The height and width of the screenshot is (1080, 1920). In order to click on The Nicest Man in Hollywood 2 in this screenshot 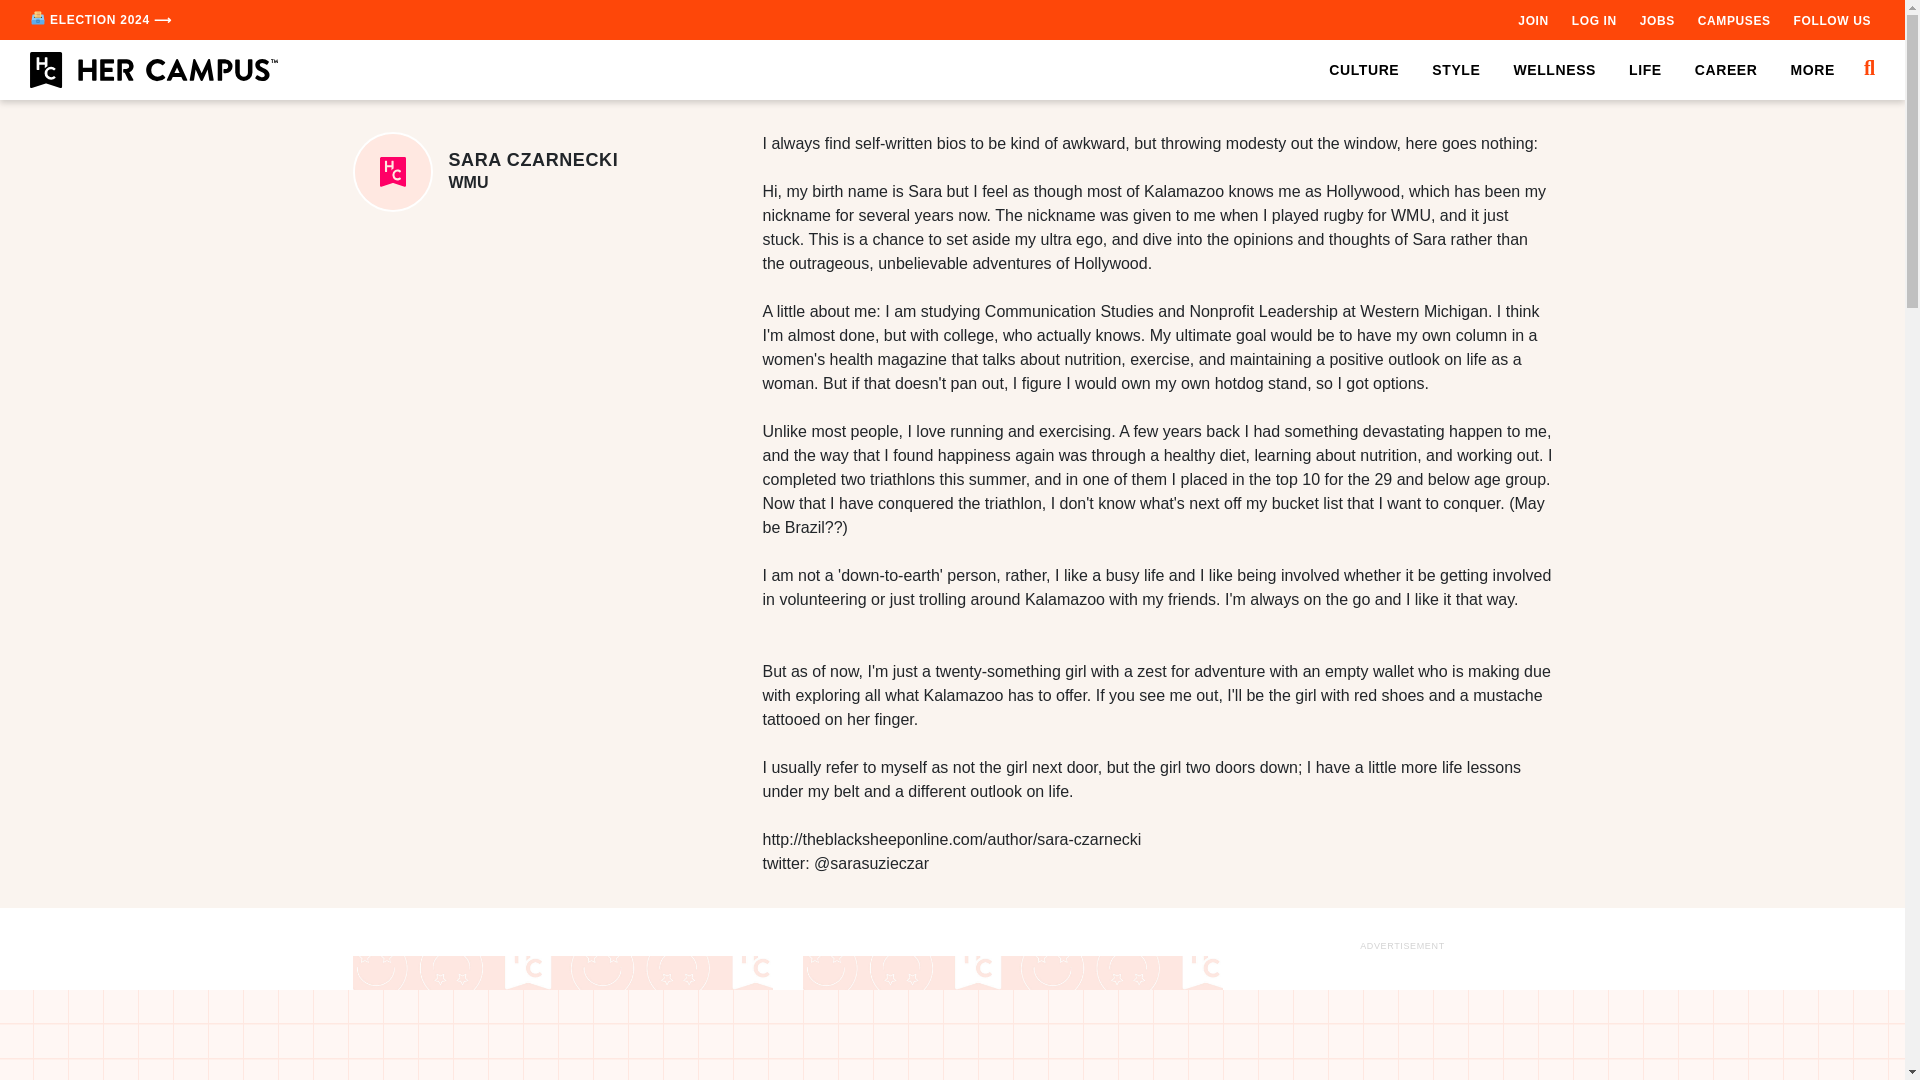, I will do `click(1012, 1018)`.